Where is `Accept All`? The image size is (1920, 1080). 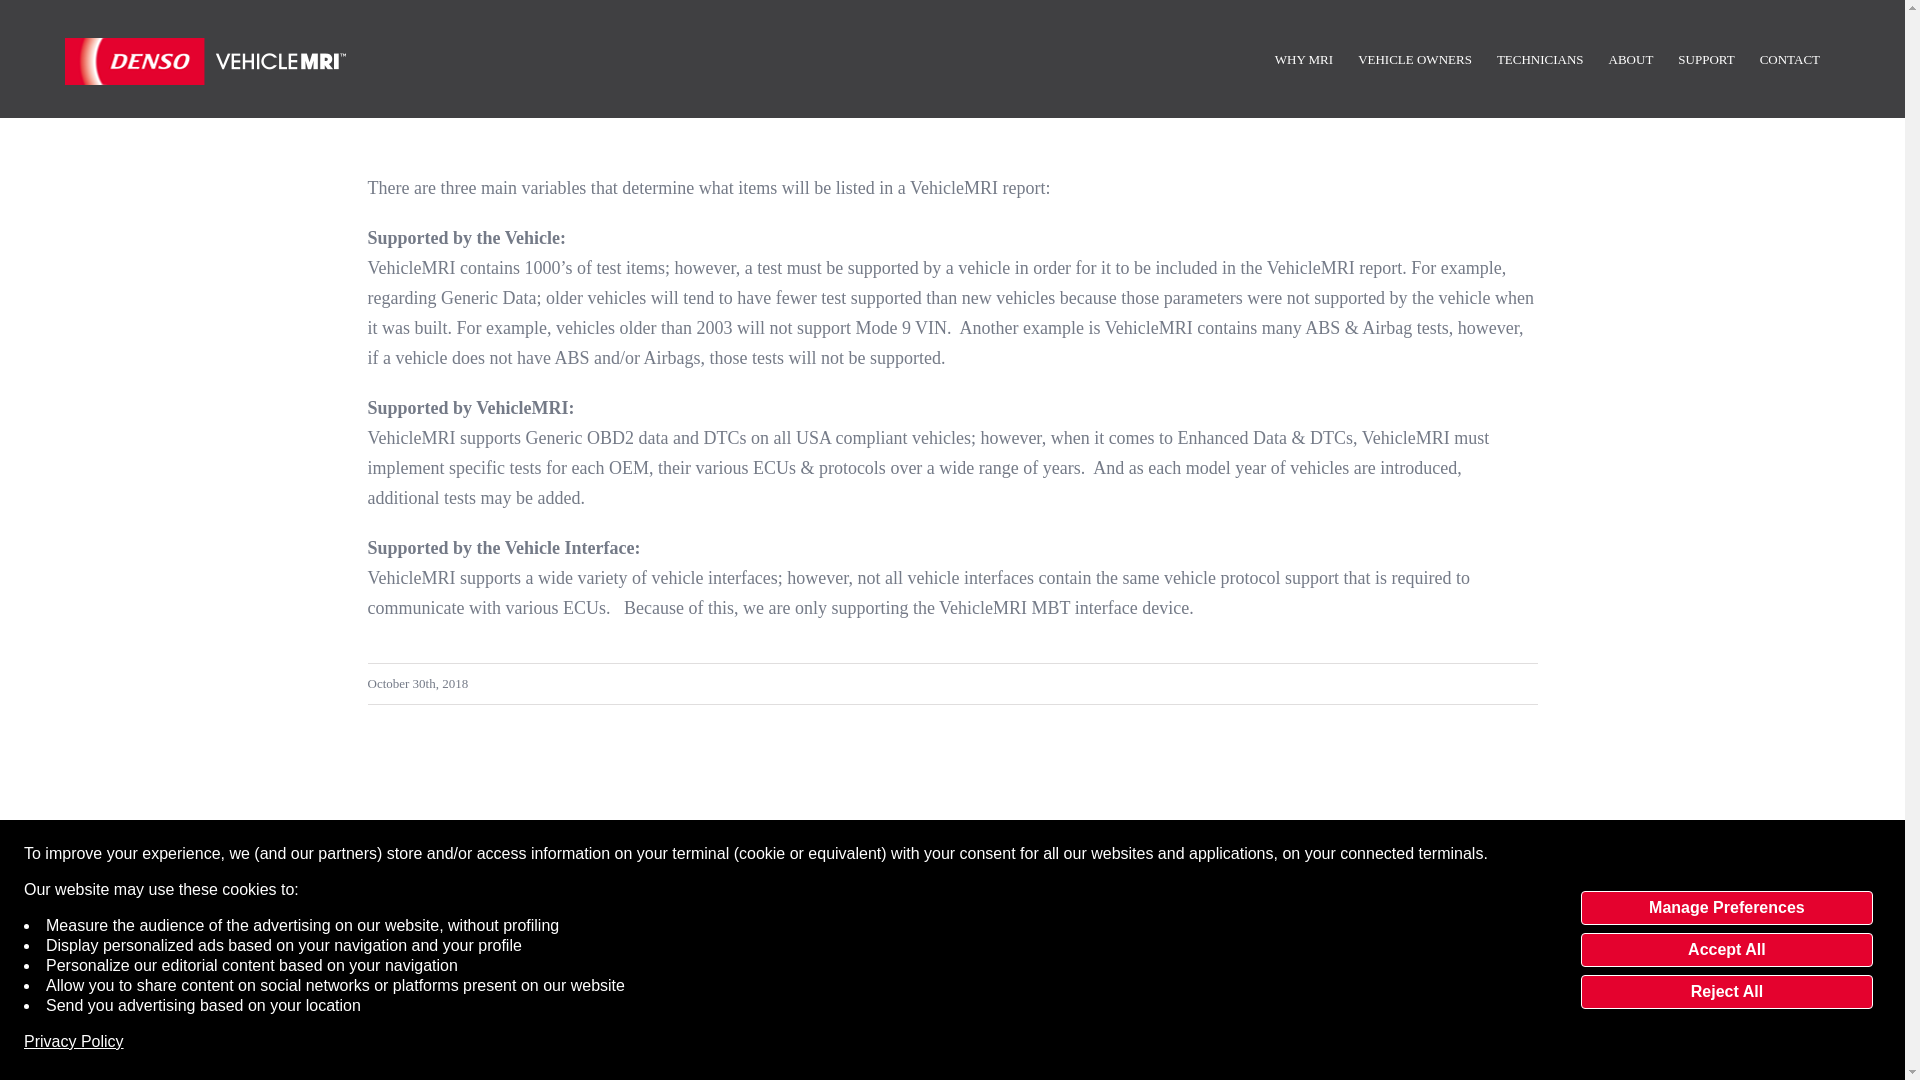 Accept All is located at coordinates (1726, 950).